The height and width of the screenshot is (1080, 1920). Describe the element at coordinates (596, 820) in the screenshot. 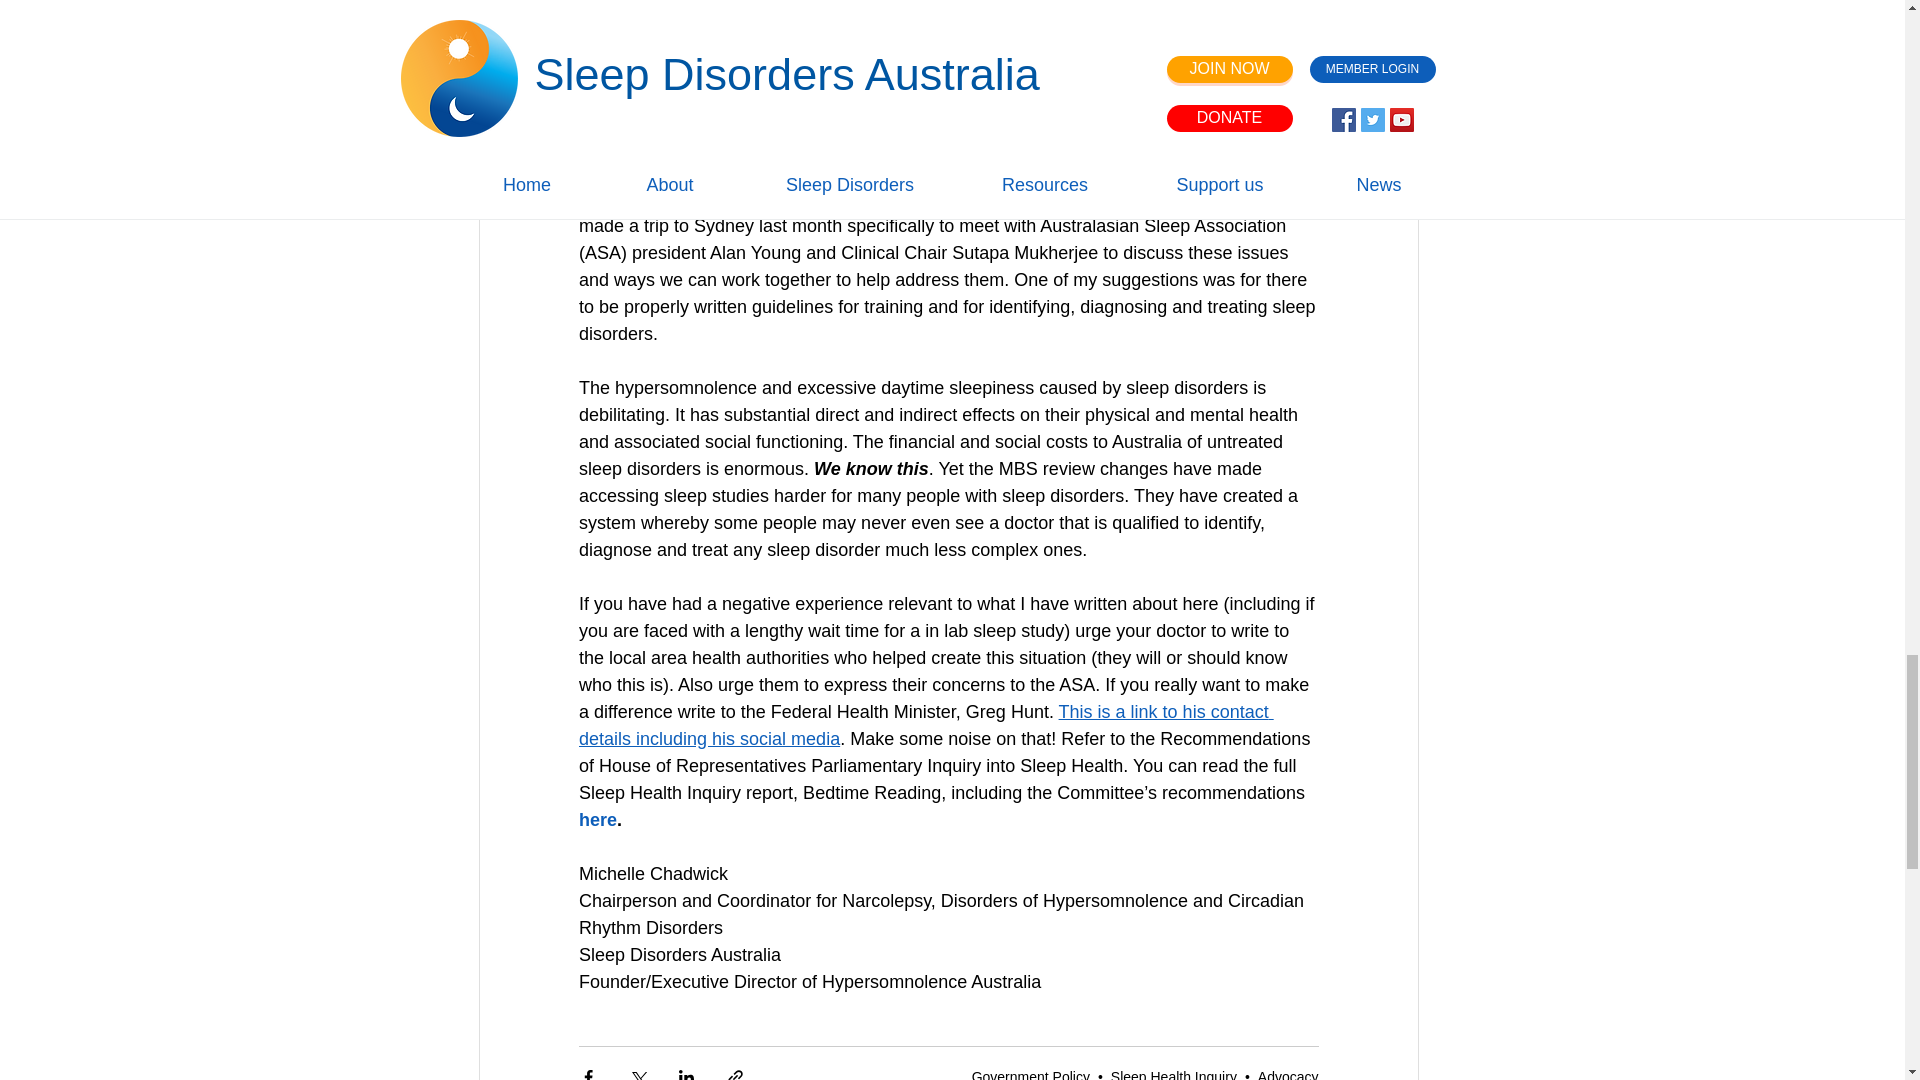

I see `here` at that location.